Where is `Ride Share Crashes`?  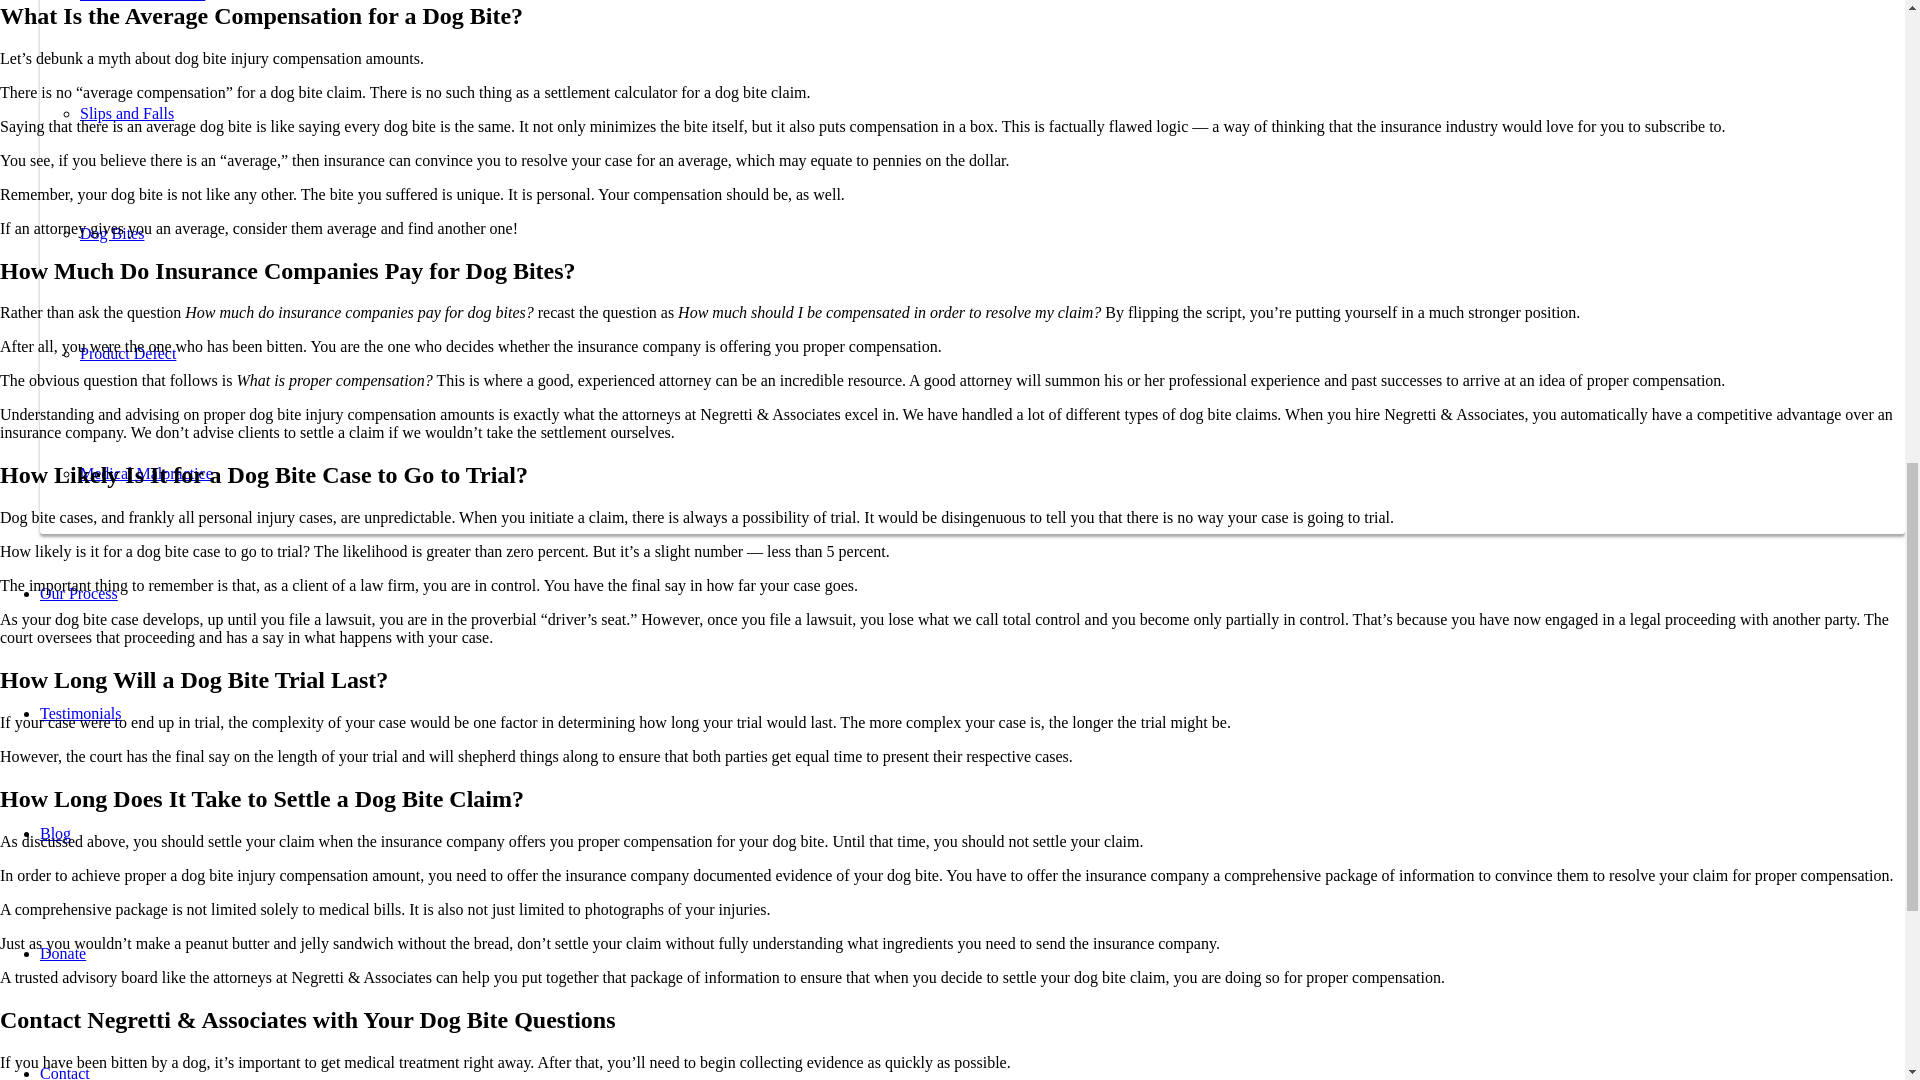 Ride Share Crashes is located at coordinates (142, 1).